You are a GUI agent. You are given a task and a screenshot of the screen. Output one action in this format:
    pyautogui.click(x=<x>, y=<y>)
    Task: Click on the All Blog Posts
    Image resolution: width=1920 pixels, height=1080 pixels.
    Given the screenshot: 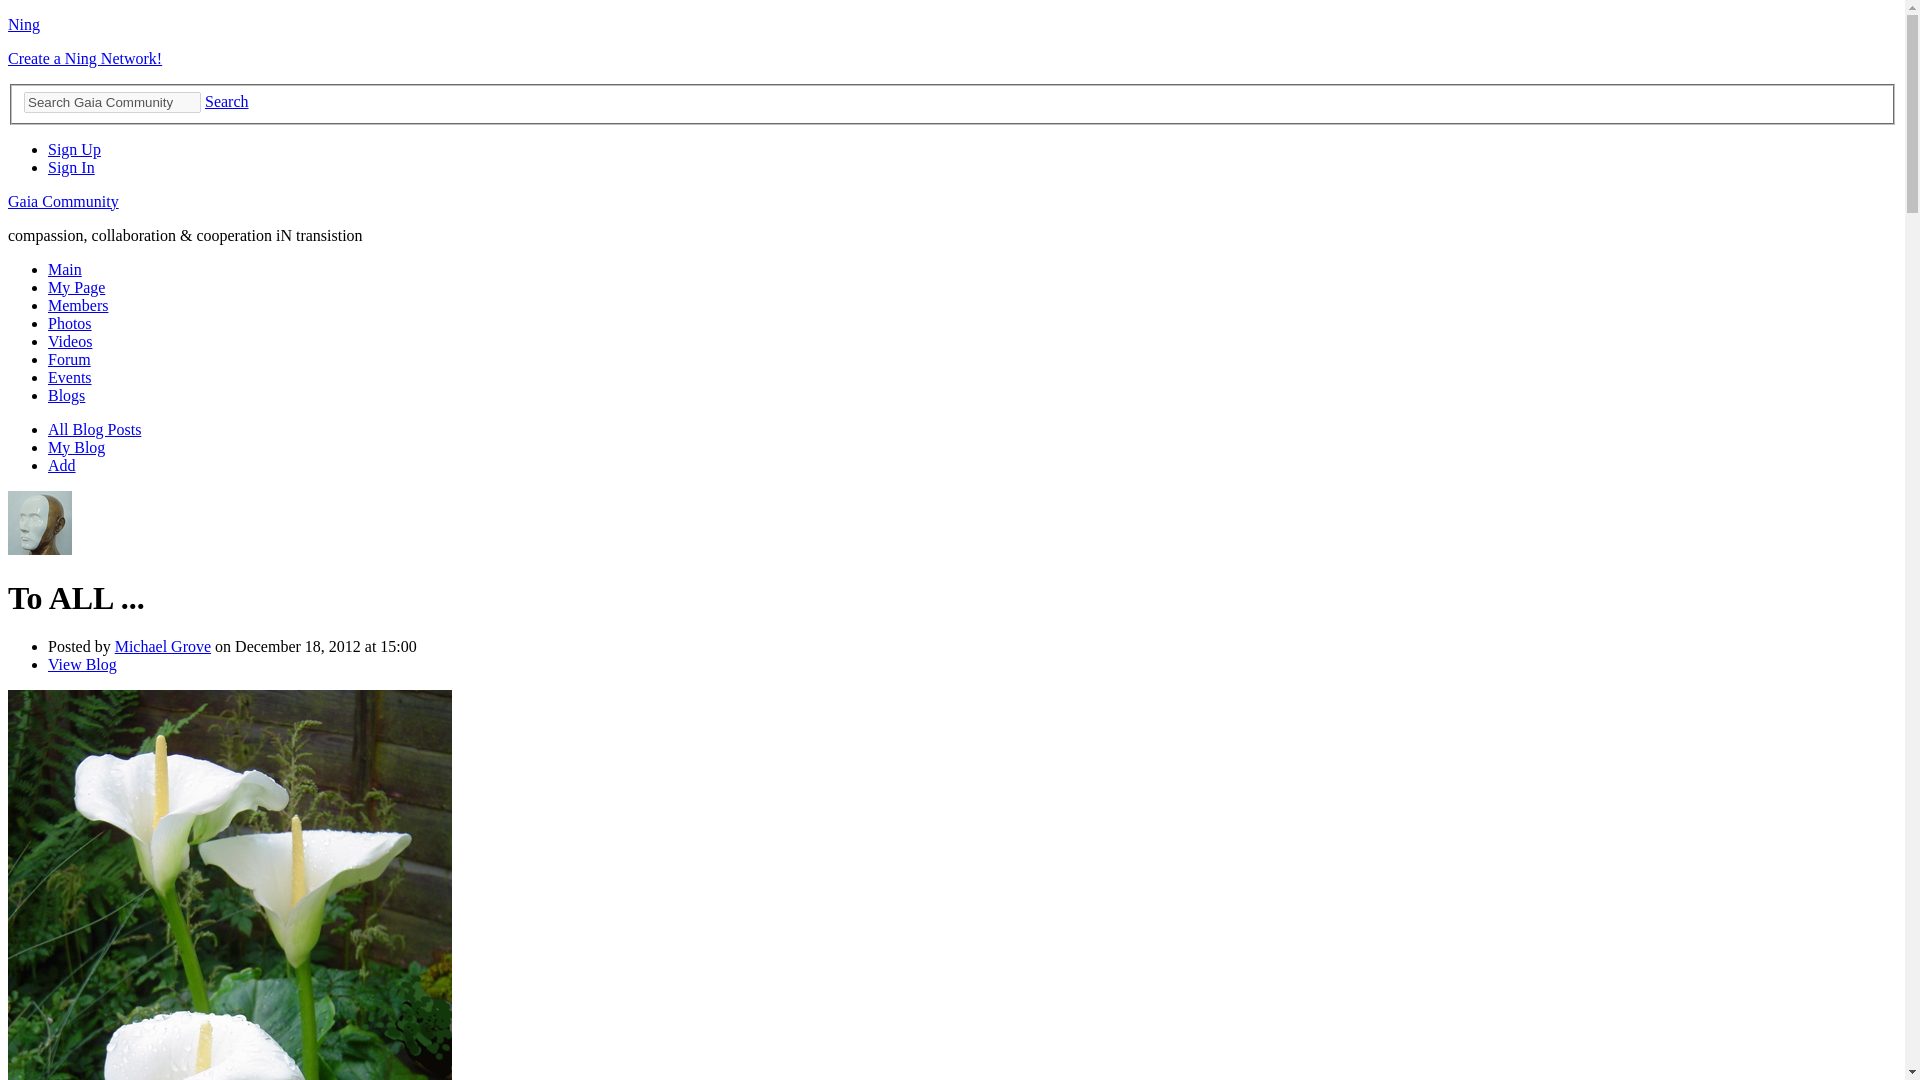 What is the action you would take?
    pyautogui.click(x=94, y=430)
    